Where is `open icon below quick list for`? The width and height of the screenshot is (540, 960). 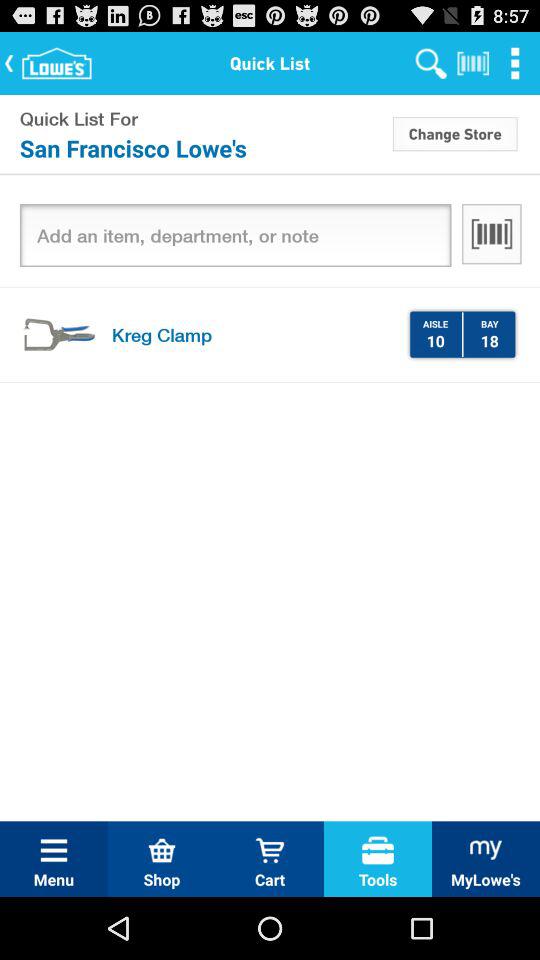 open icon below quick list for is located at coordinates (204, 148).